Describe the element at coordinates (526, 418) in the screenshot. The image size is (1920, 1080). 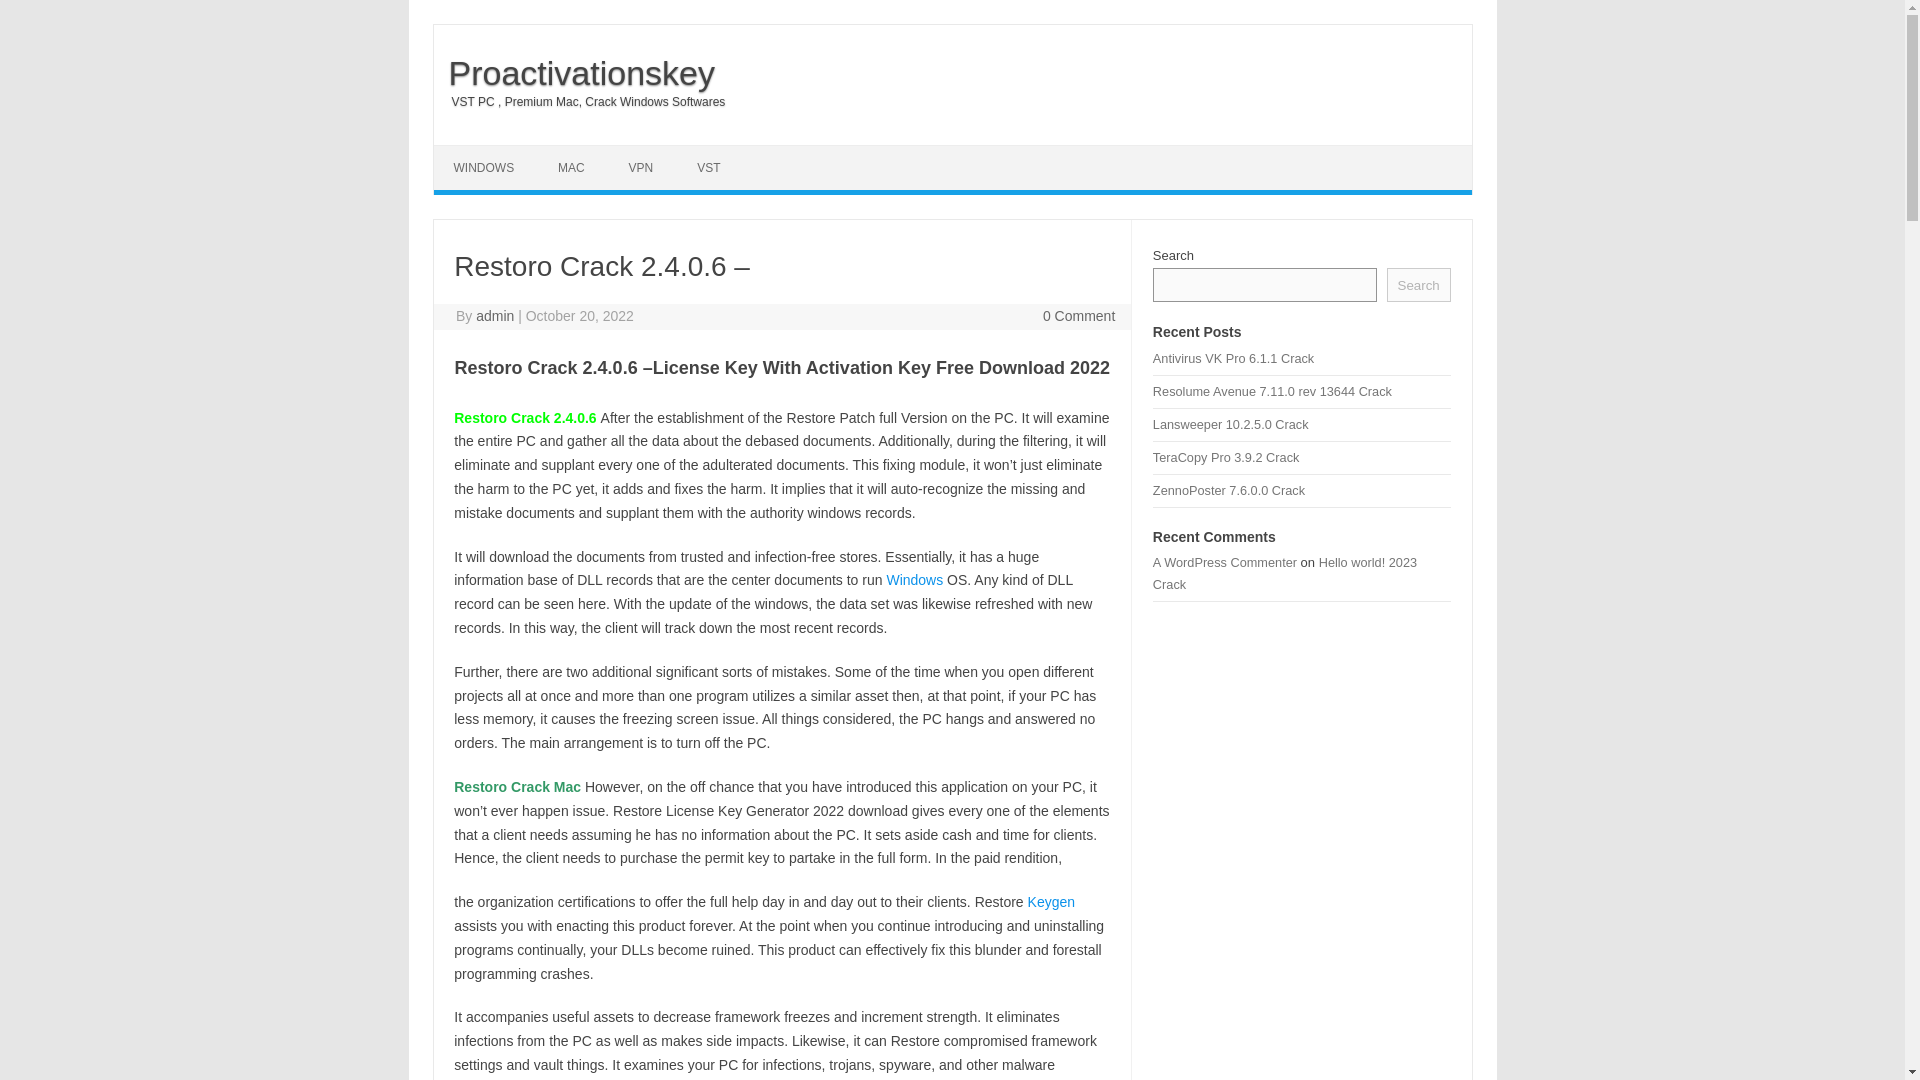
I see `Restoro Crack 2.4.0.6` at that location.